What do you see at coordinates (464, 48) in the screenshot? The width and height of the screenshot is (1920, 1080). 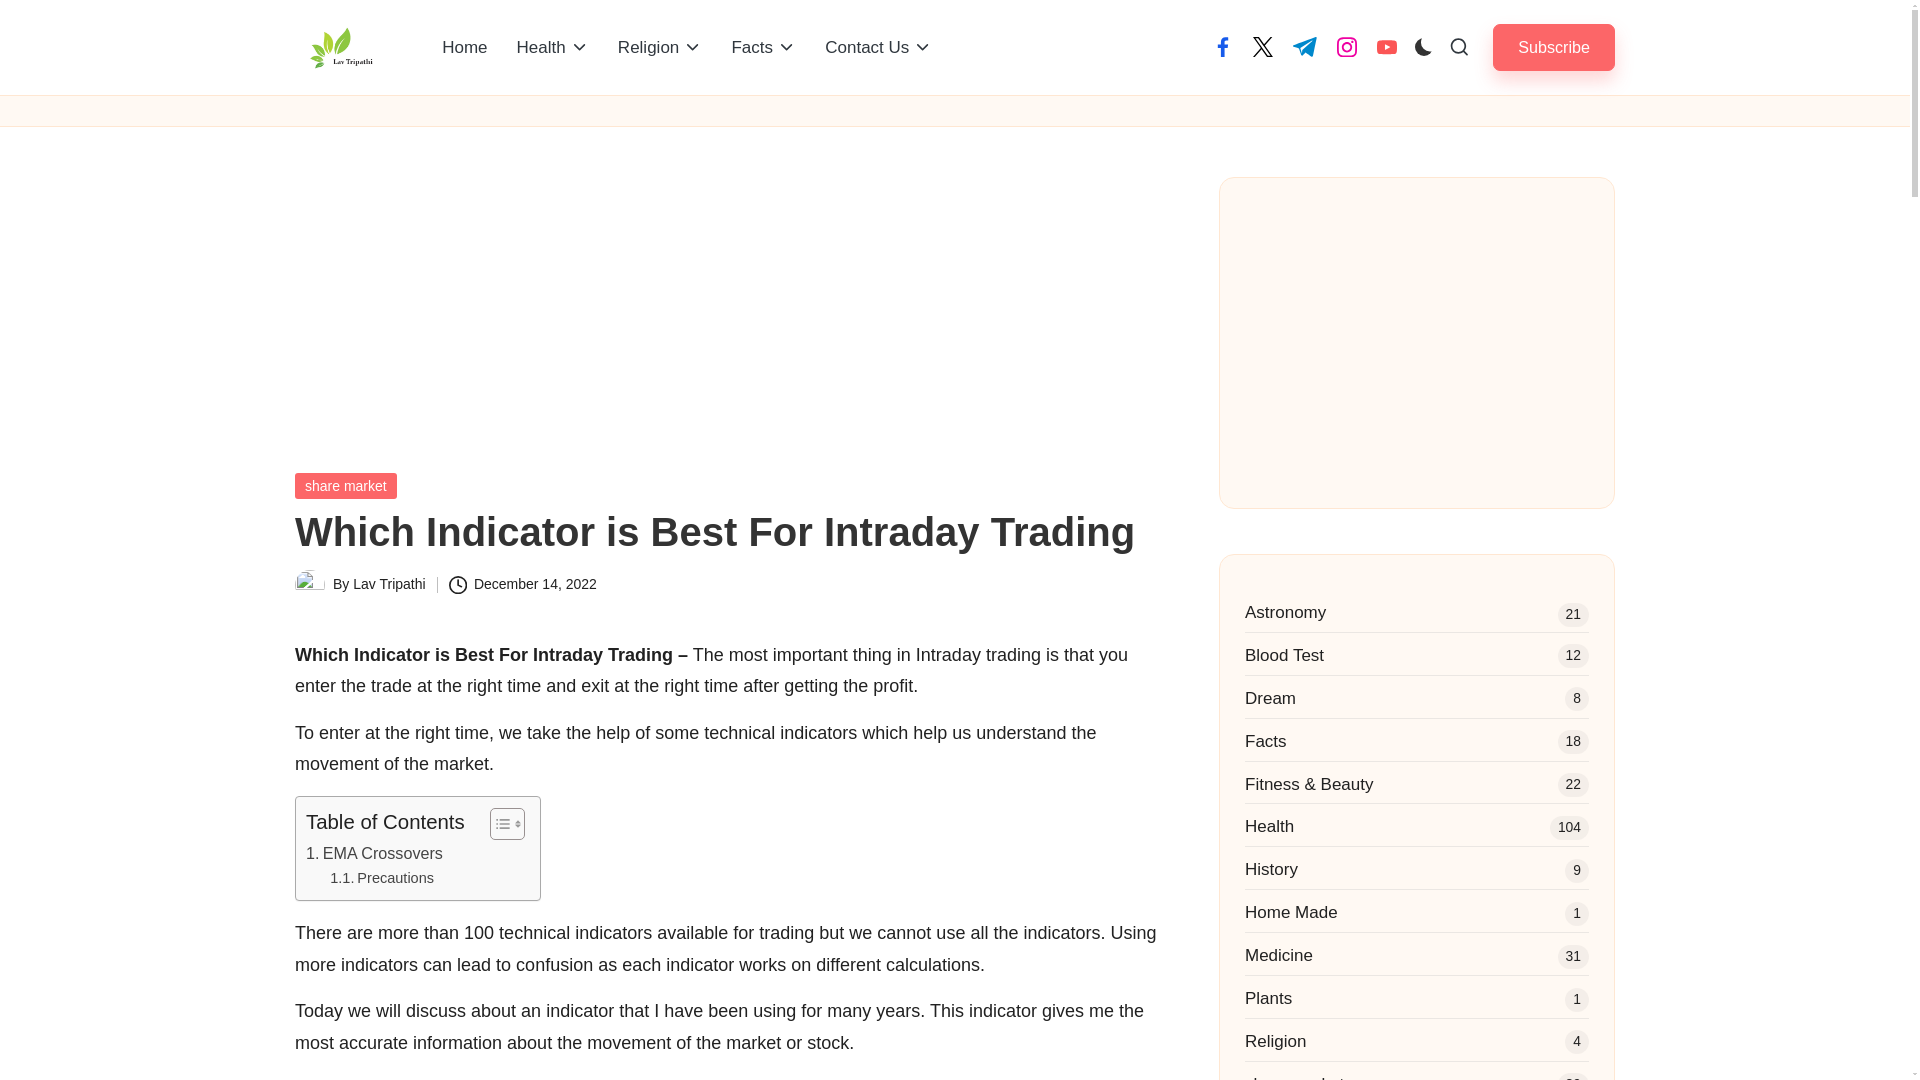 I see `Home` at bounding box center [464, 48].